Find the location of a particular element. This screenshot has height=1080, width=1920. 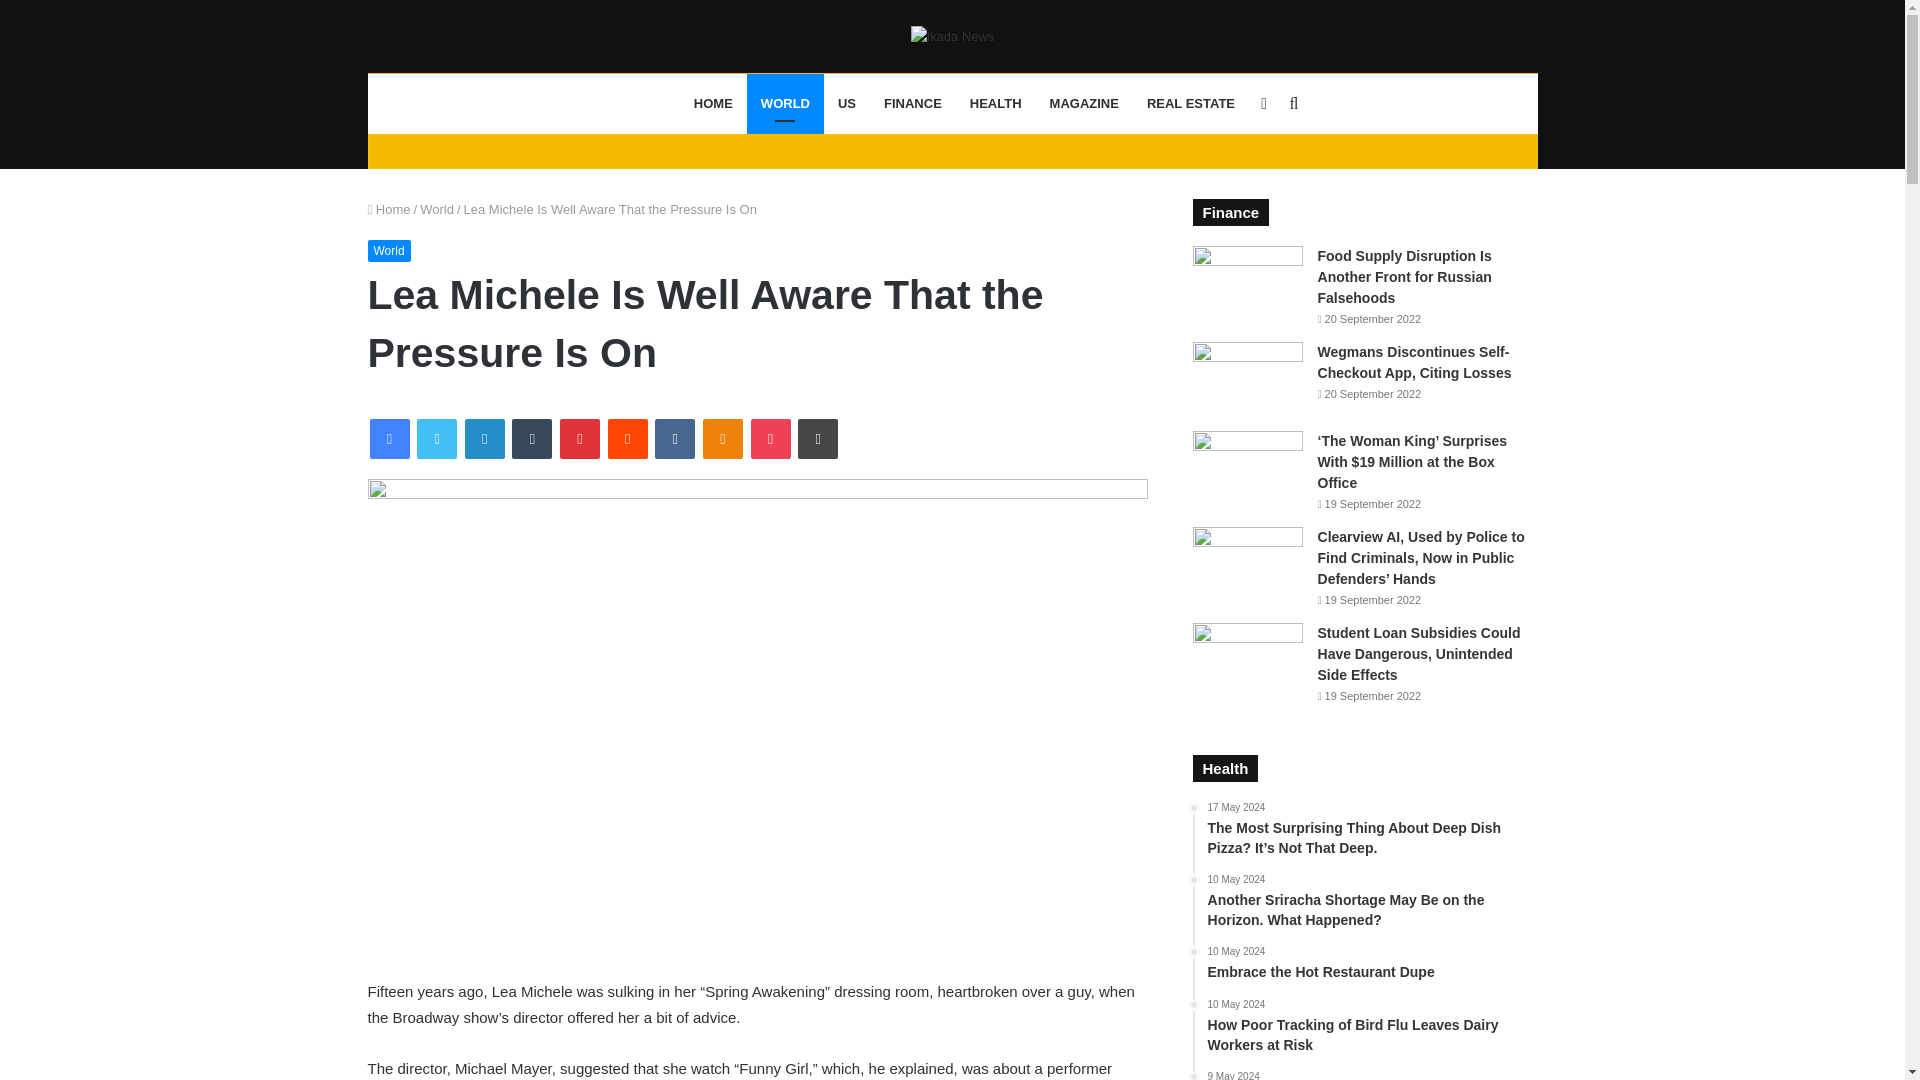

Pinterest is located at coordinates (580, 439).